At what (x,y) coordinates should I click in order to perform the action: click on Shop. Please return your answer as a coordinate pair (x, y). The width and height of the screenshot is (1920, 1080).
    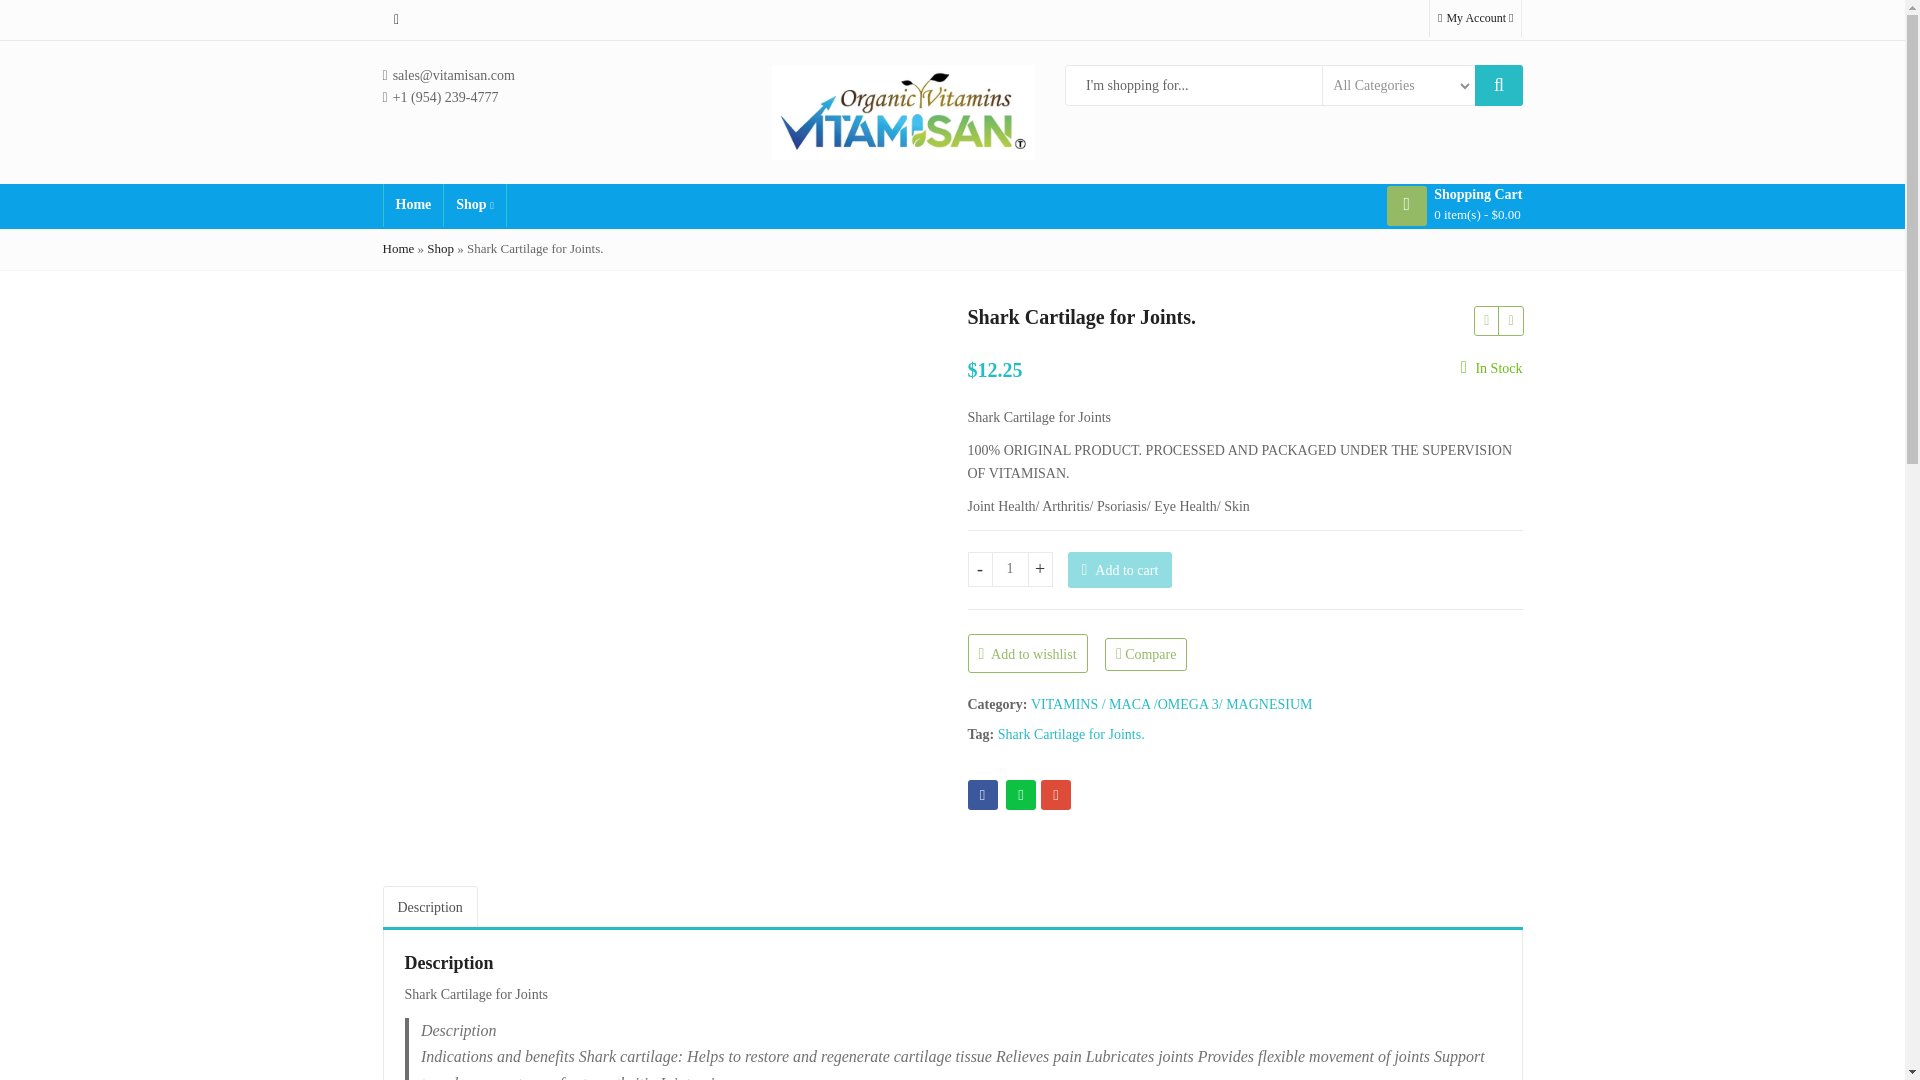
    Looking at the image, I should click on (474, 204).